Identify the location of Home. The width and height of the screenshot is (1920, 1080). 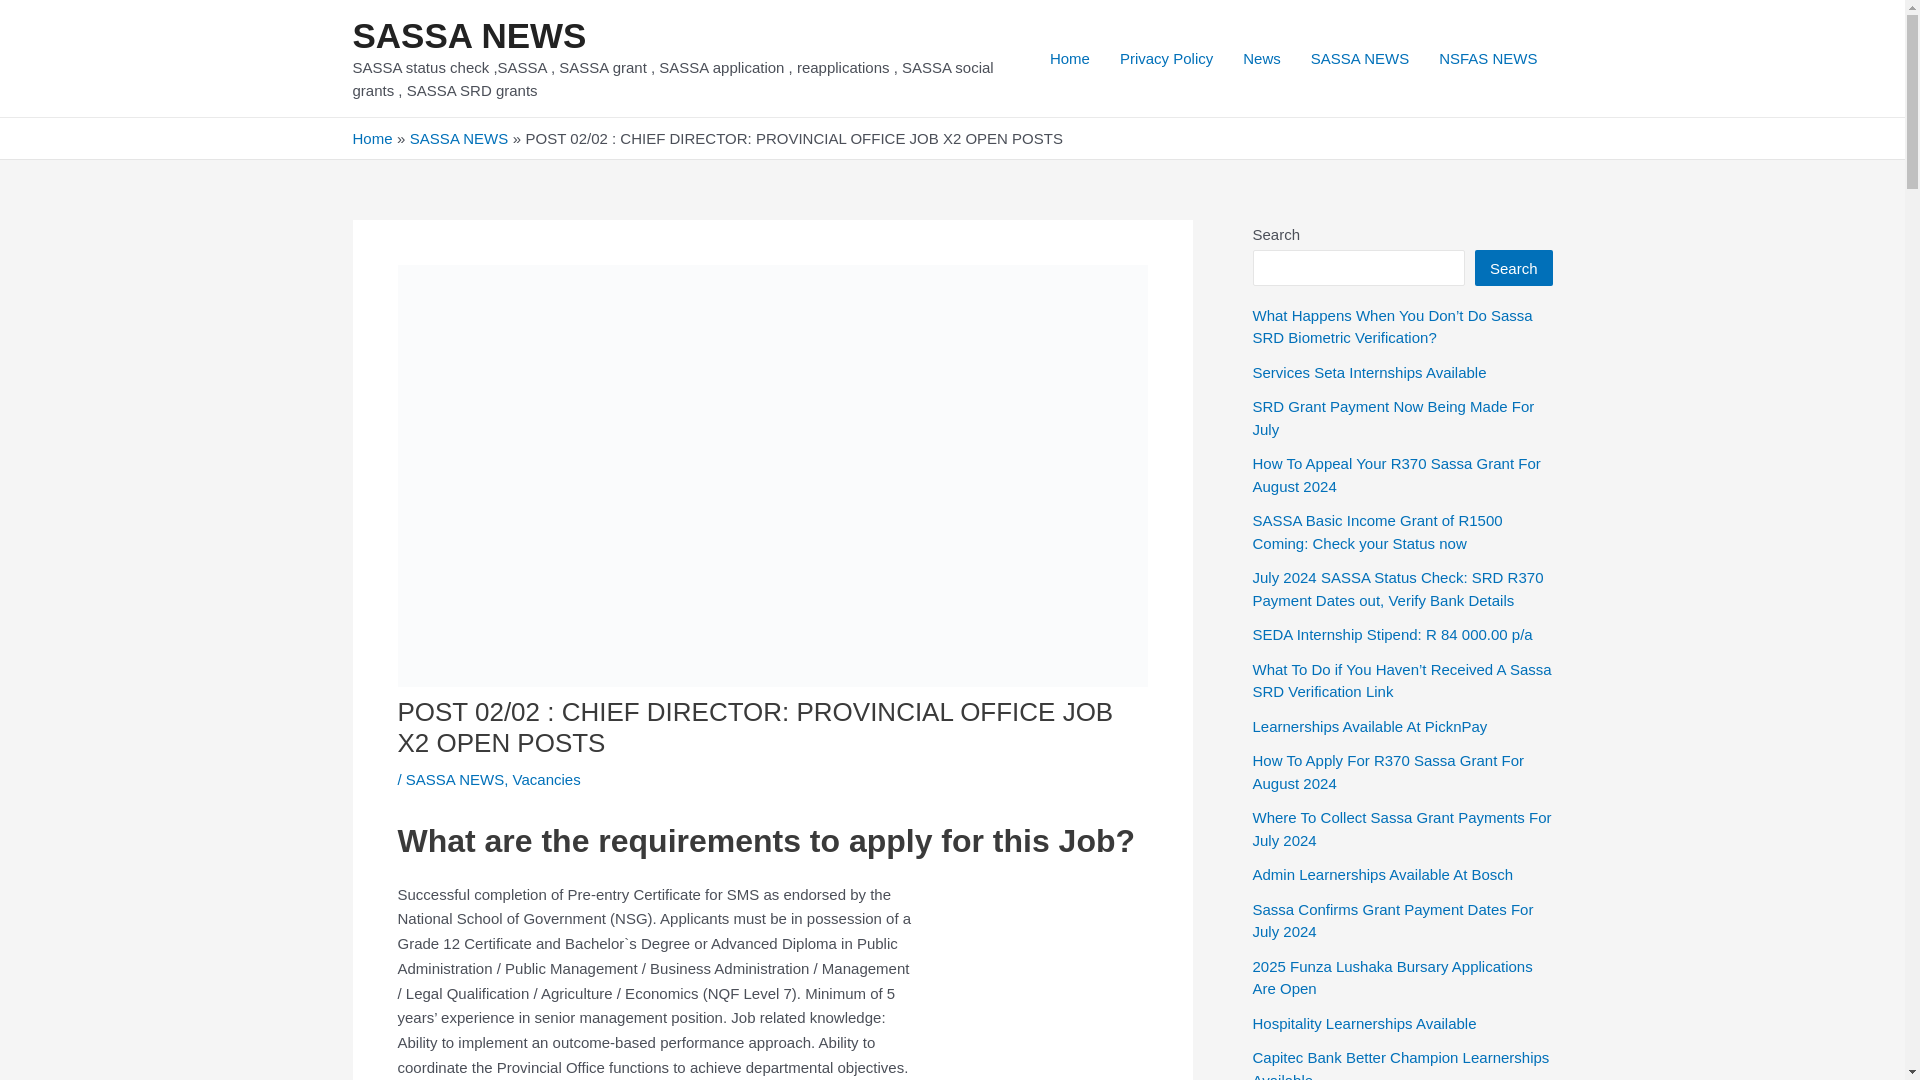
(371, 138).